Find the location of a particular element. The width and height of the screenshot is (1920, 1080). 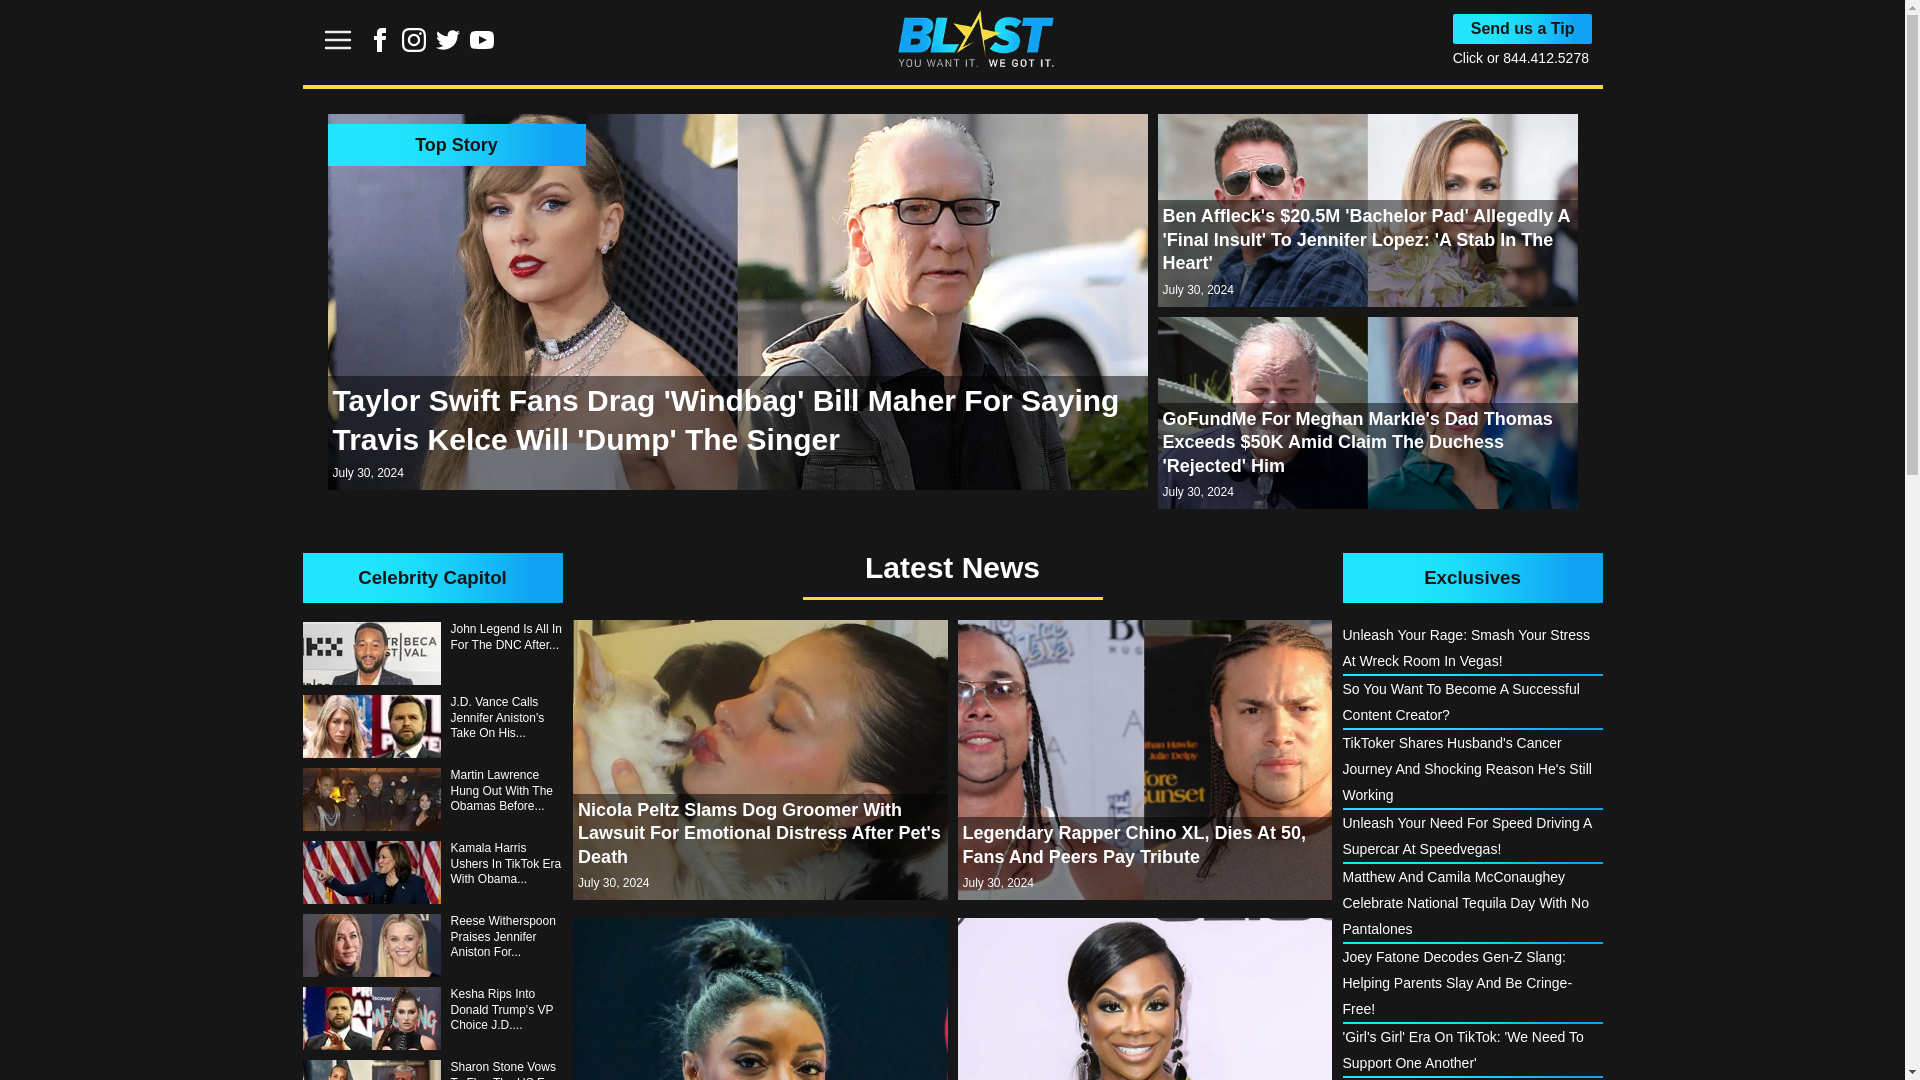

Link to Youtube is located at coordinates (482, 46).